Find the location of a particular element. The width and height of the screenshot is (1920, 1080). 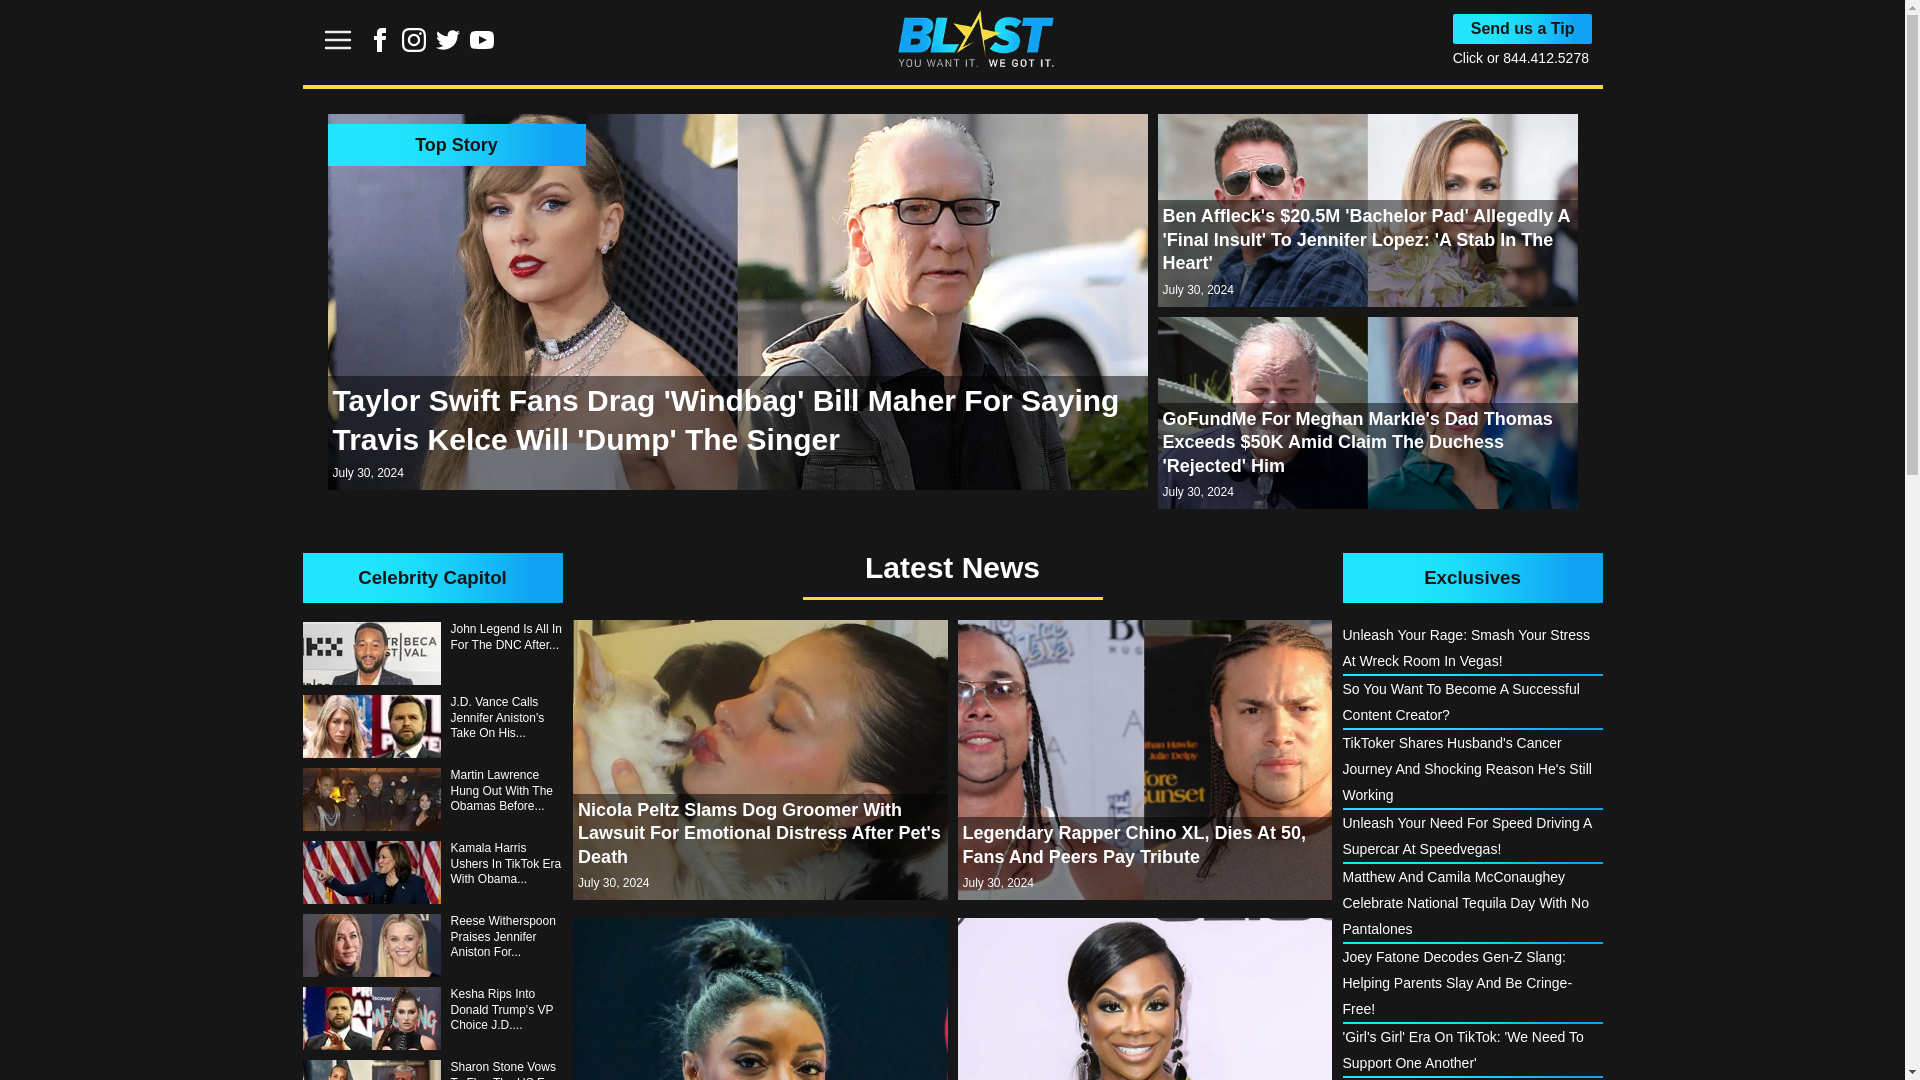

Link to Youtube is located at coordinates (482, 46).